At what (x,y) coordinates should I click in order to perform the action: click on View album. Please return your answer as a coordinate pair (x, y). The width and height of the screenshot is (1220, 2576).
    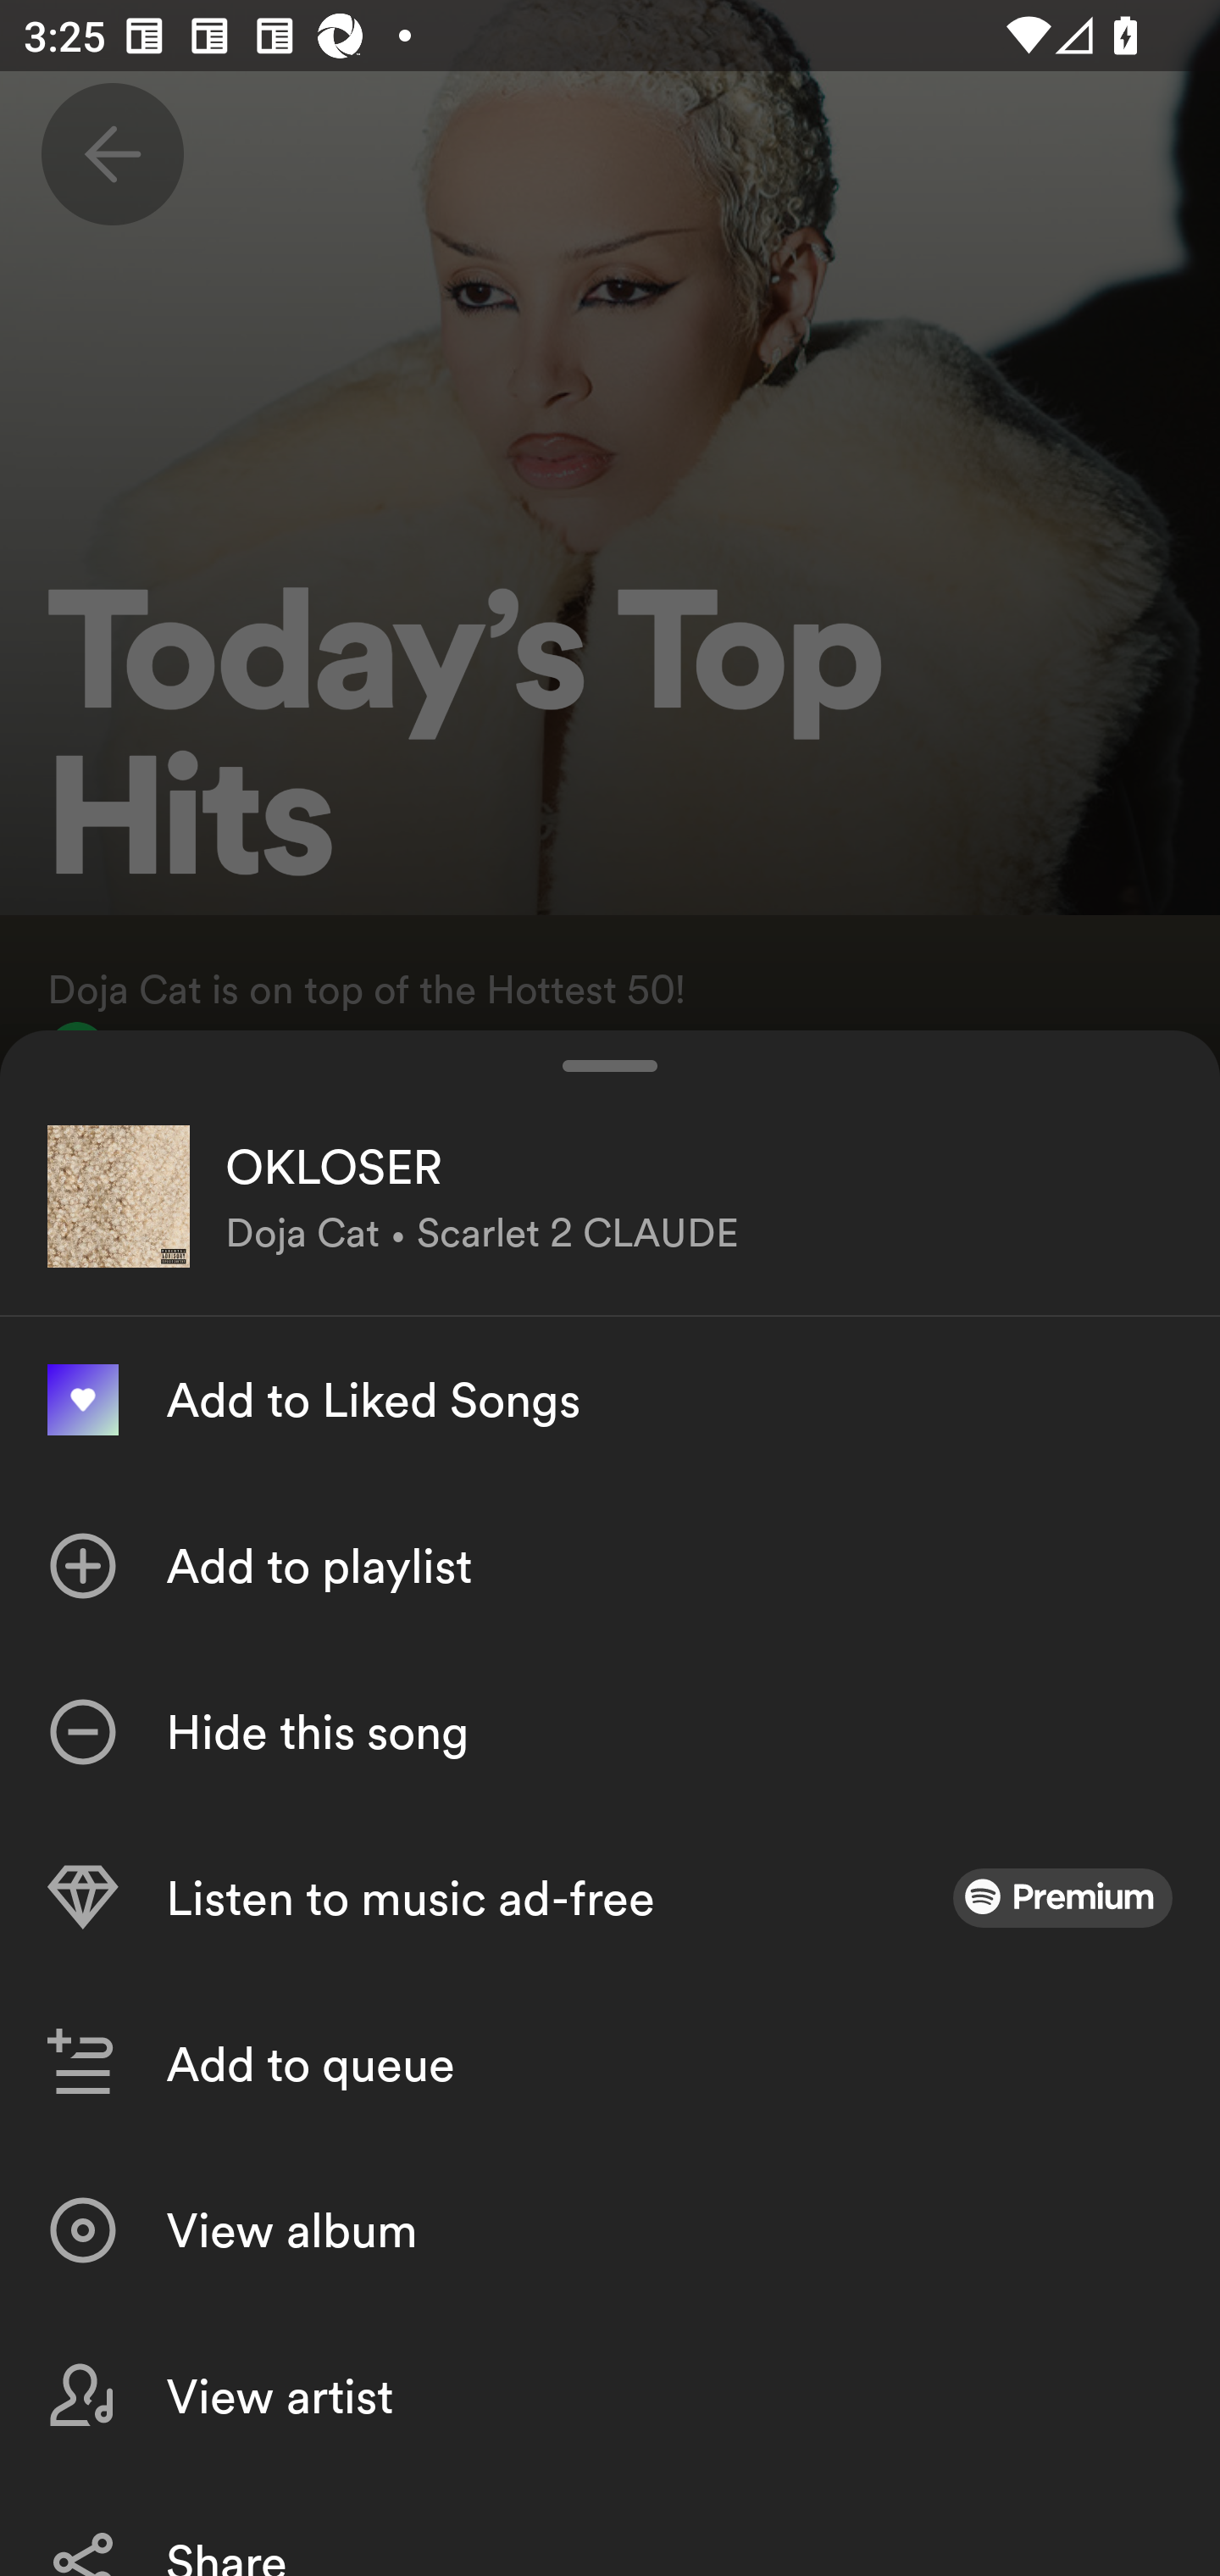
    Looking at the image, I should click on (610, 2230).